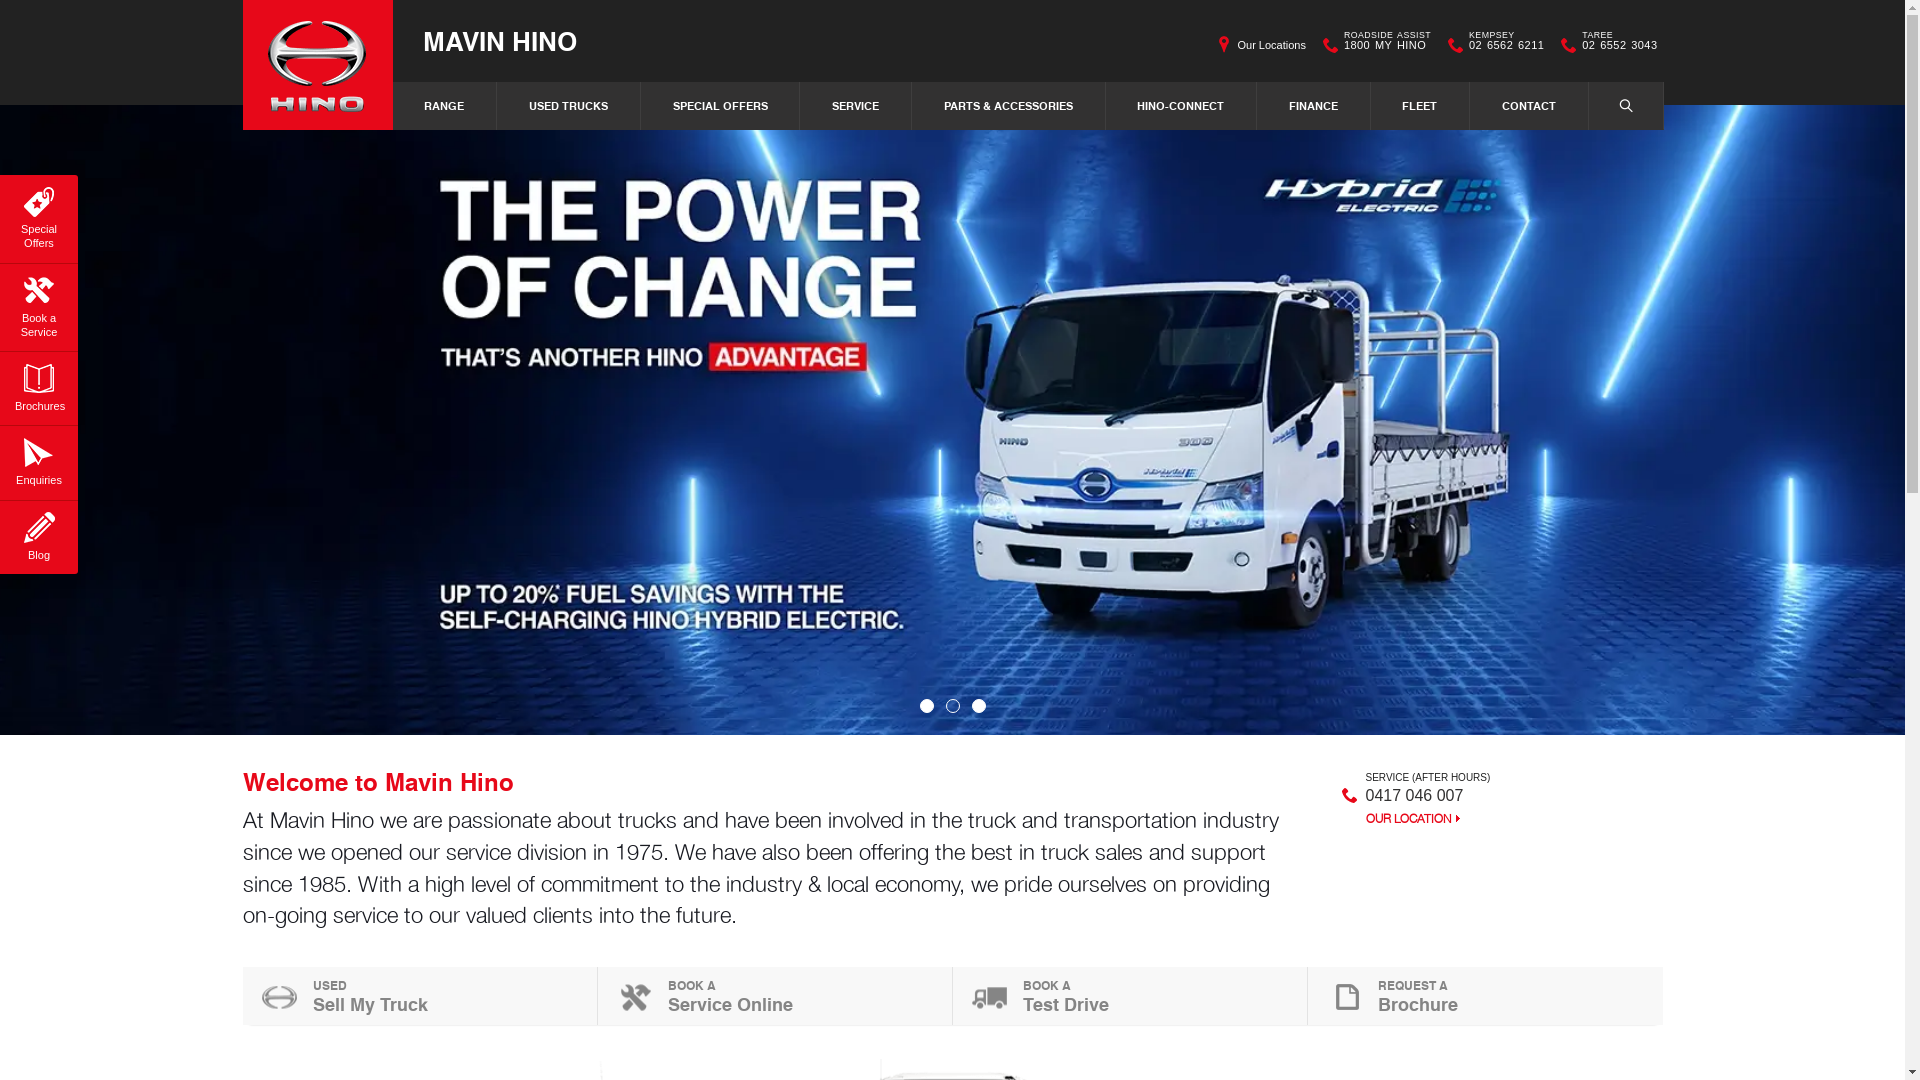 The height and width of the screenshot is (1080, 1920). What do you see at coordinates (1486, 996) in the screenshot?
I see `REQUEST A
Brochure` at bounding box center [1486, 996].